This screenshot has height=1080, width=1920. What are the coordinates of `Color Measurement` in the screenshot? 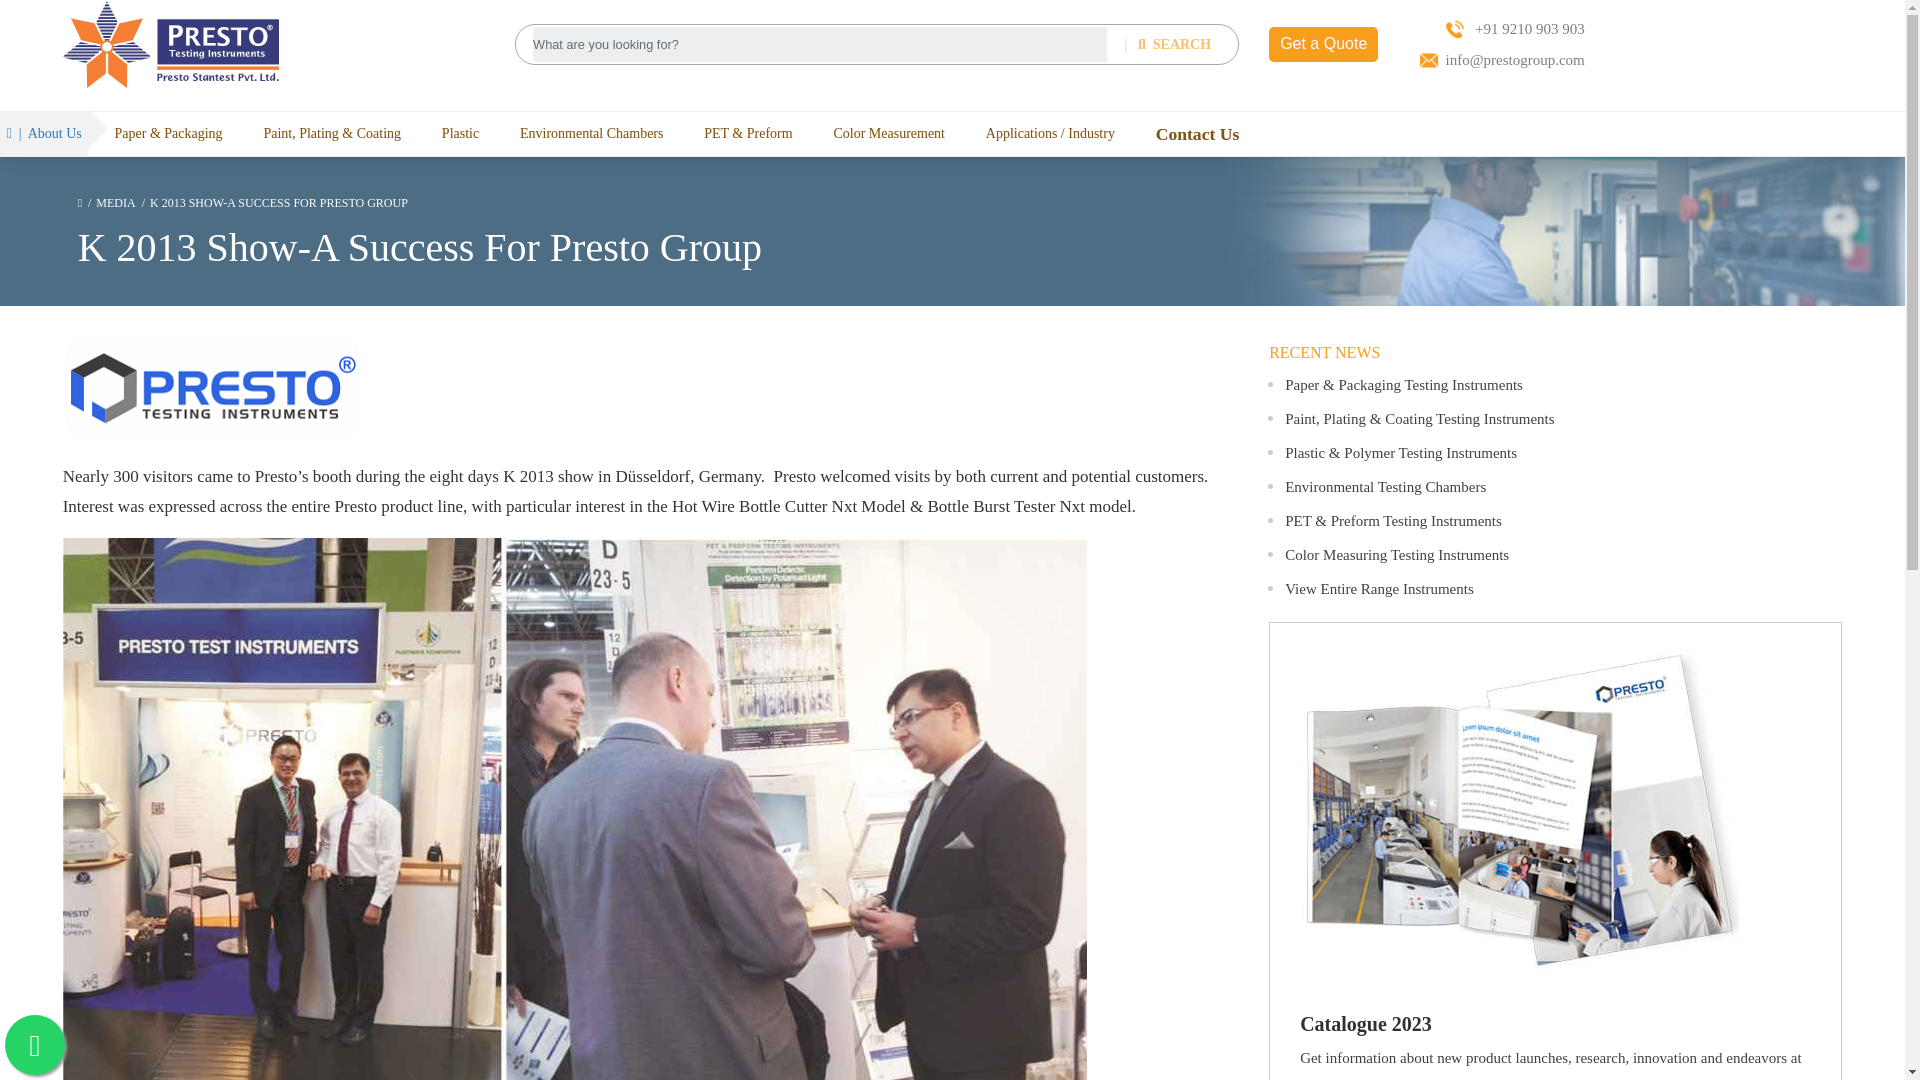 It's located at (888, 133).